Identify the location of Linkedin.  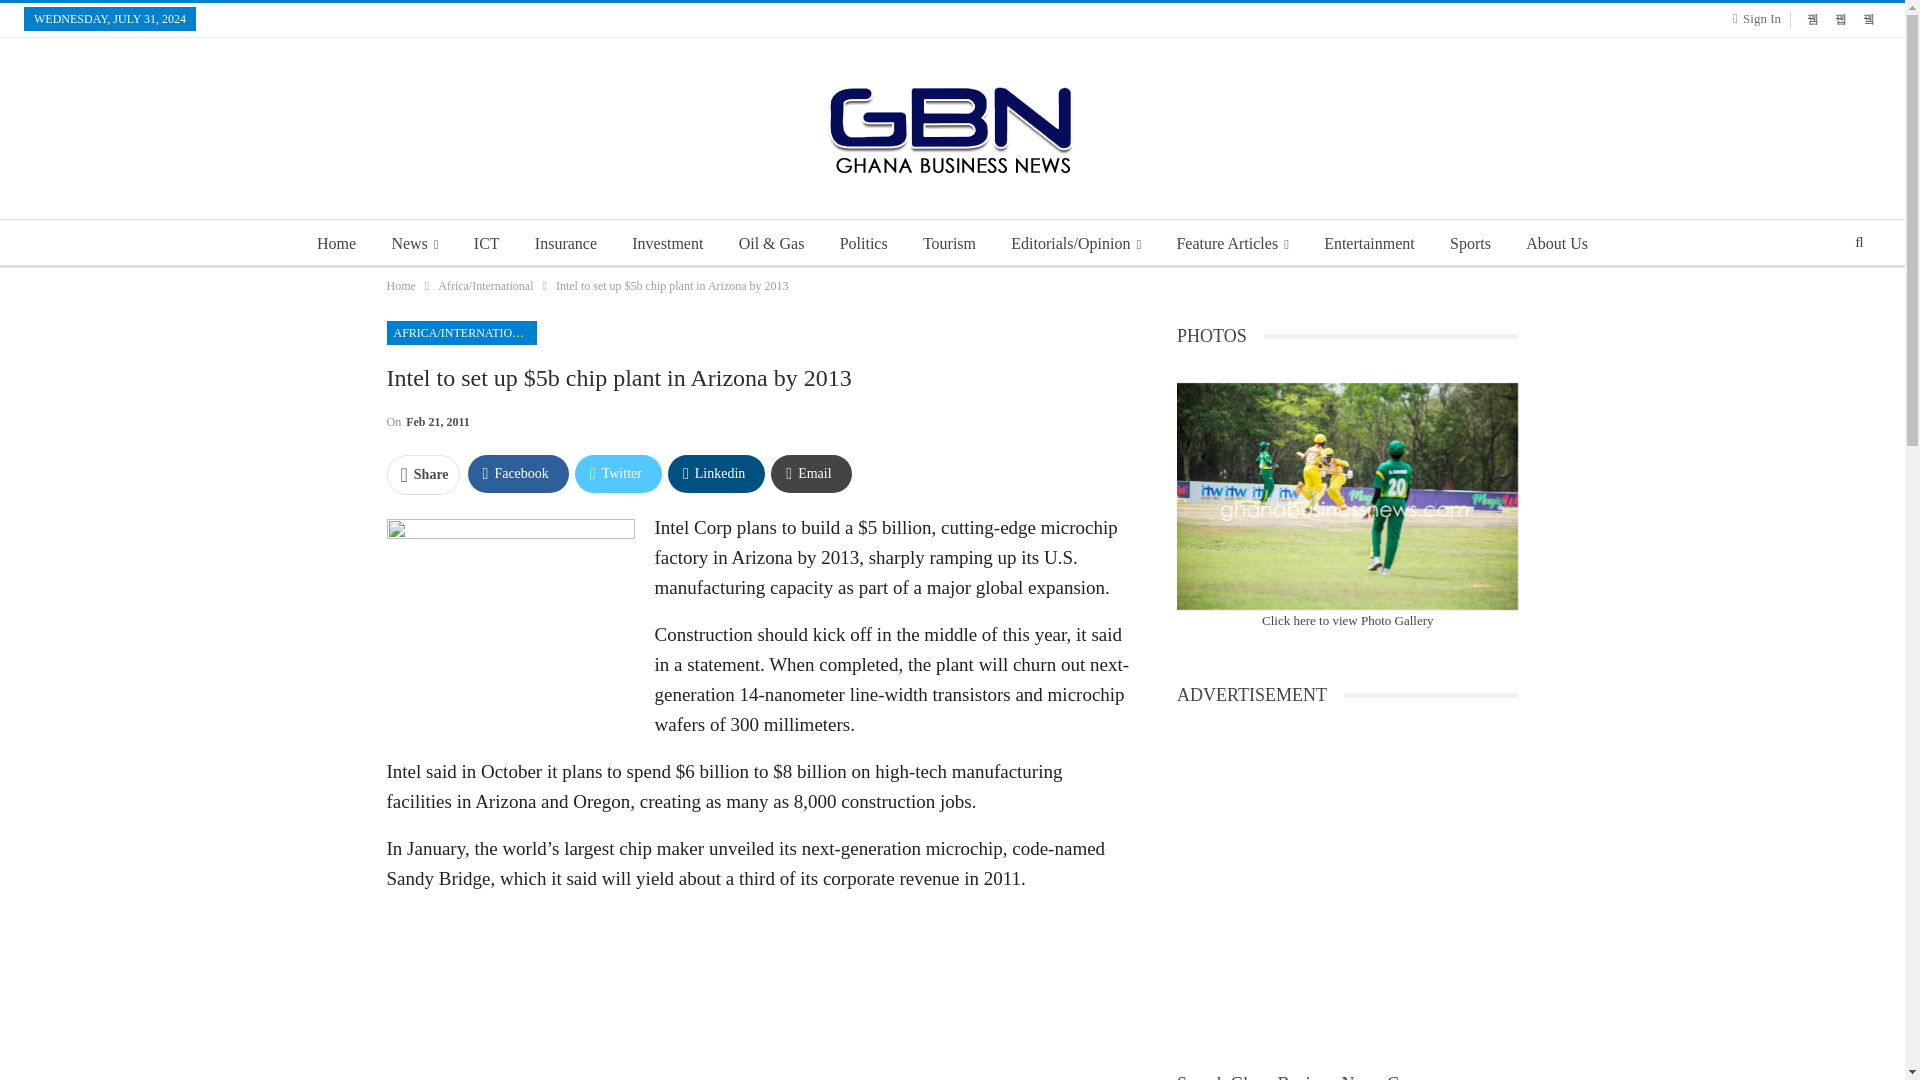
(716, 473).